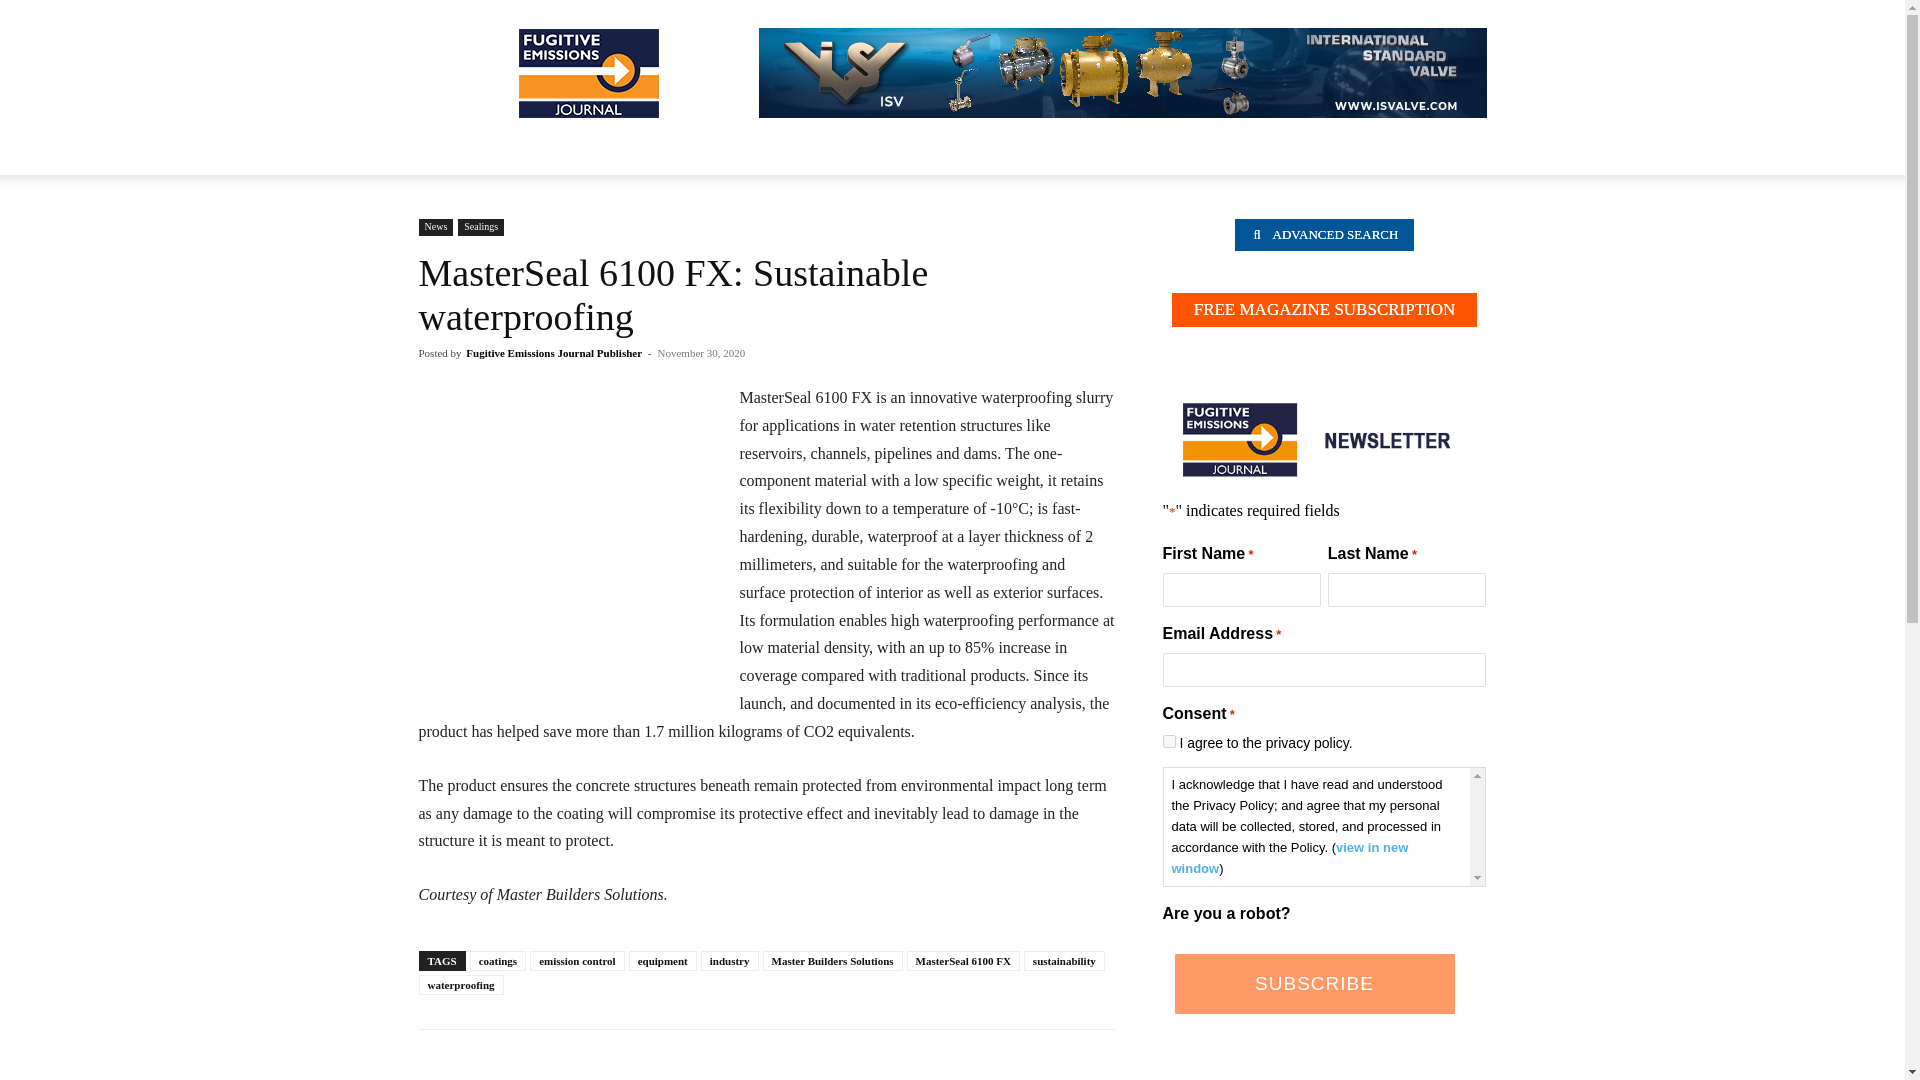  Describe the element at coordinates (452, 150) in the screenshot. I see `NEWS` at that location.